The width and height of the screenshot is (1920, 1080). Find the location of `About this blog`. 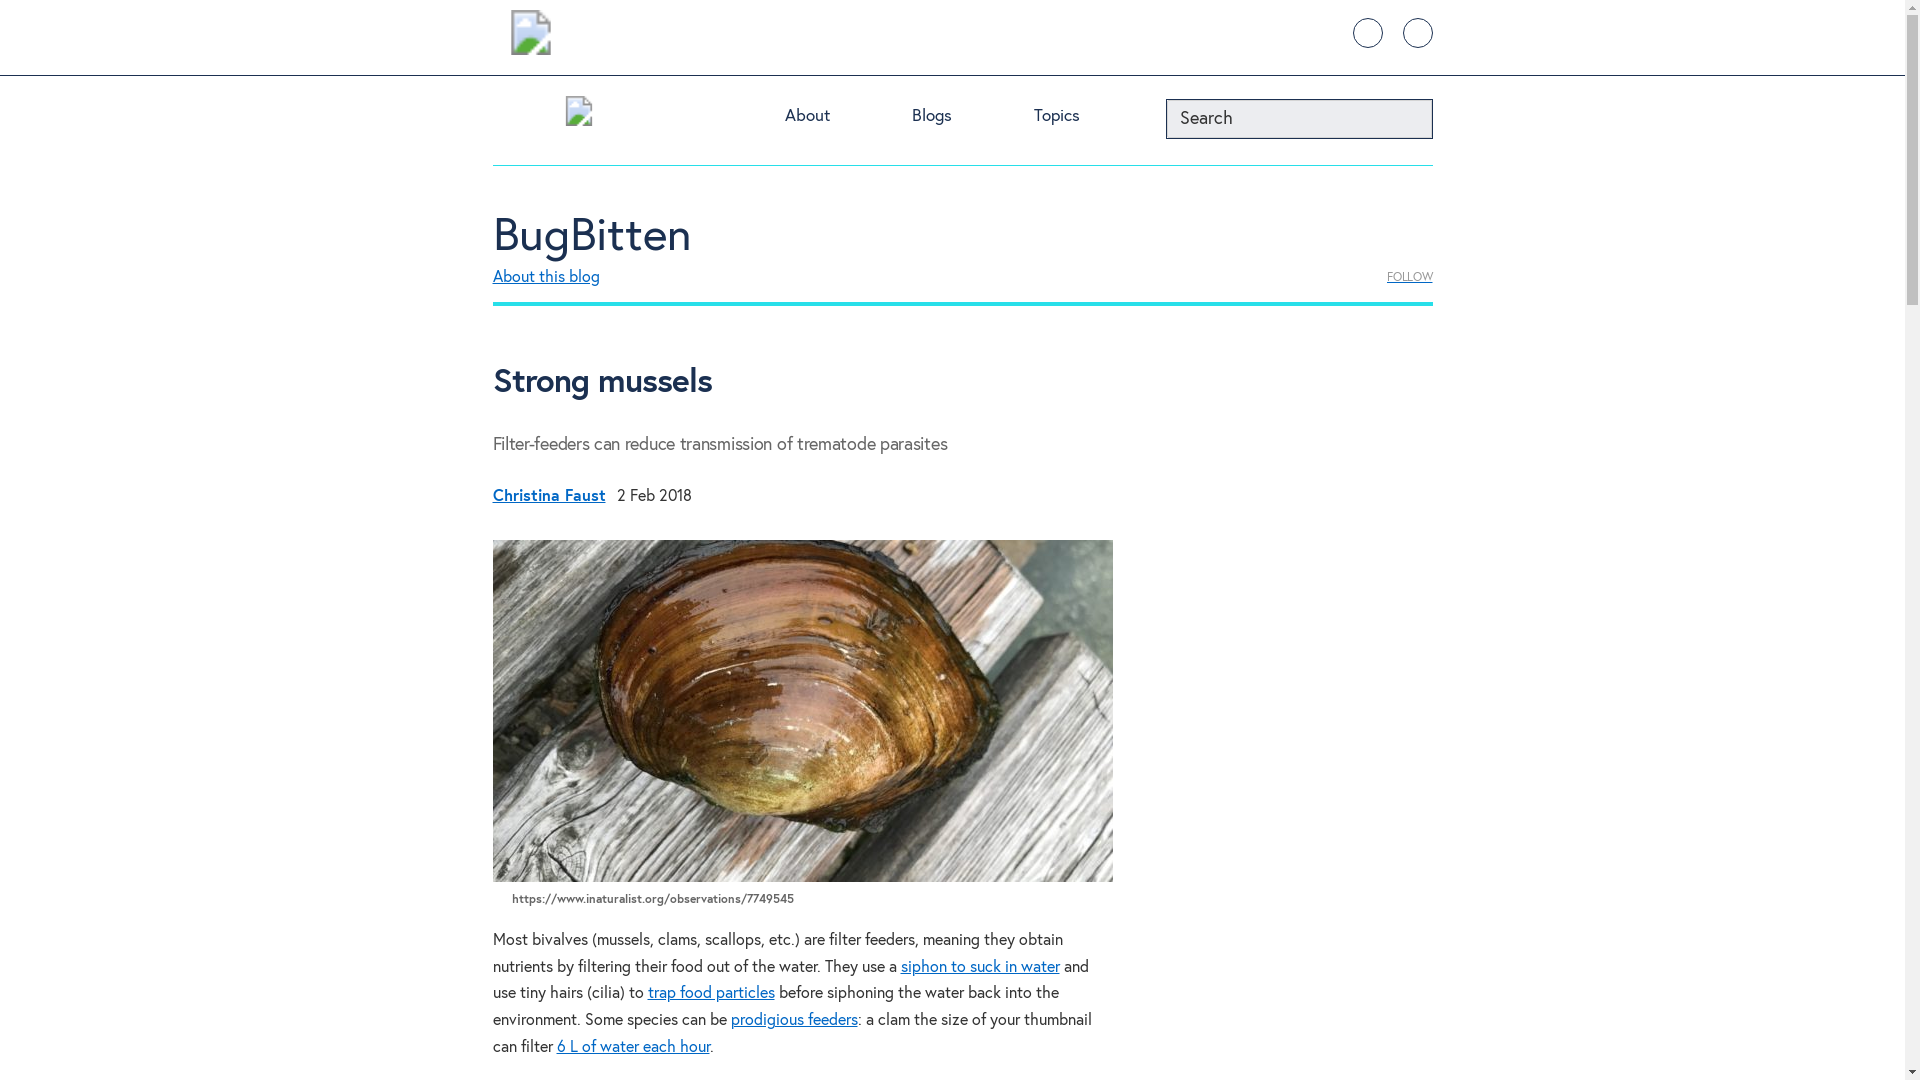

About this blog is located at coordinates (545, 278).